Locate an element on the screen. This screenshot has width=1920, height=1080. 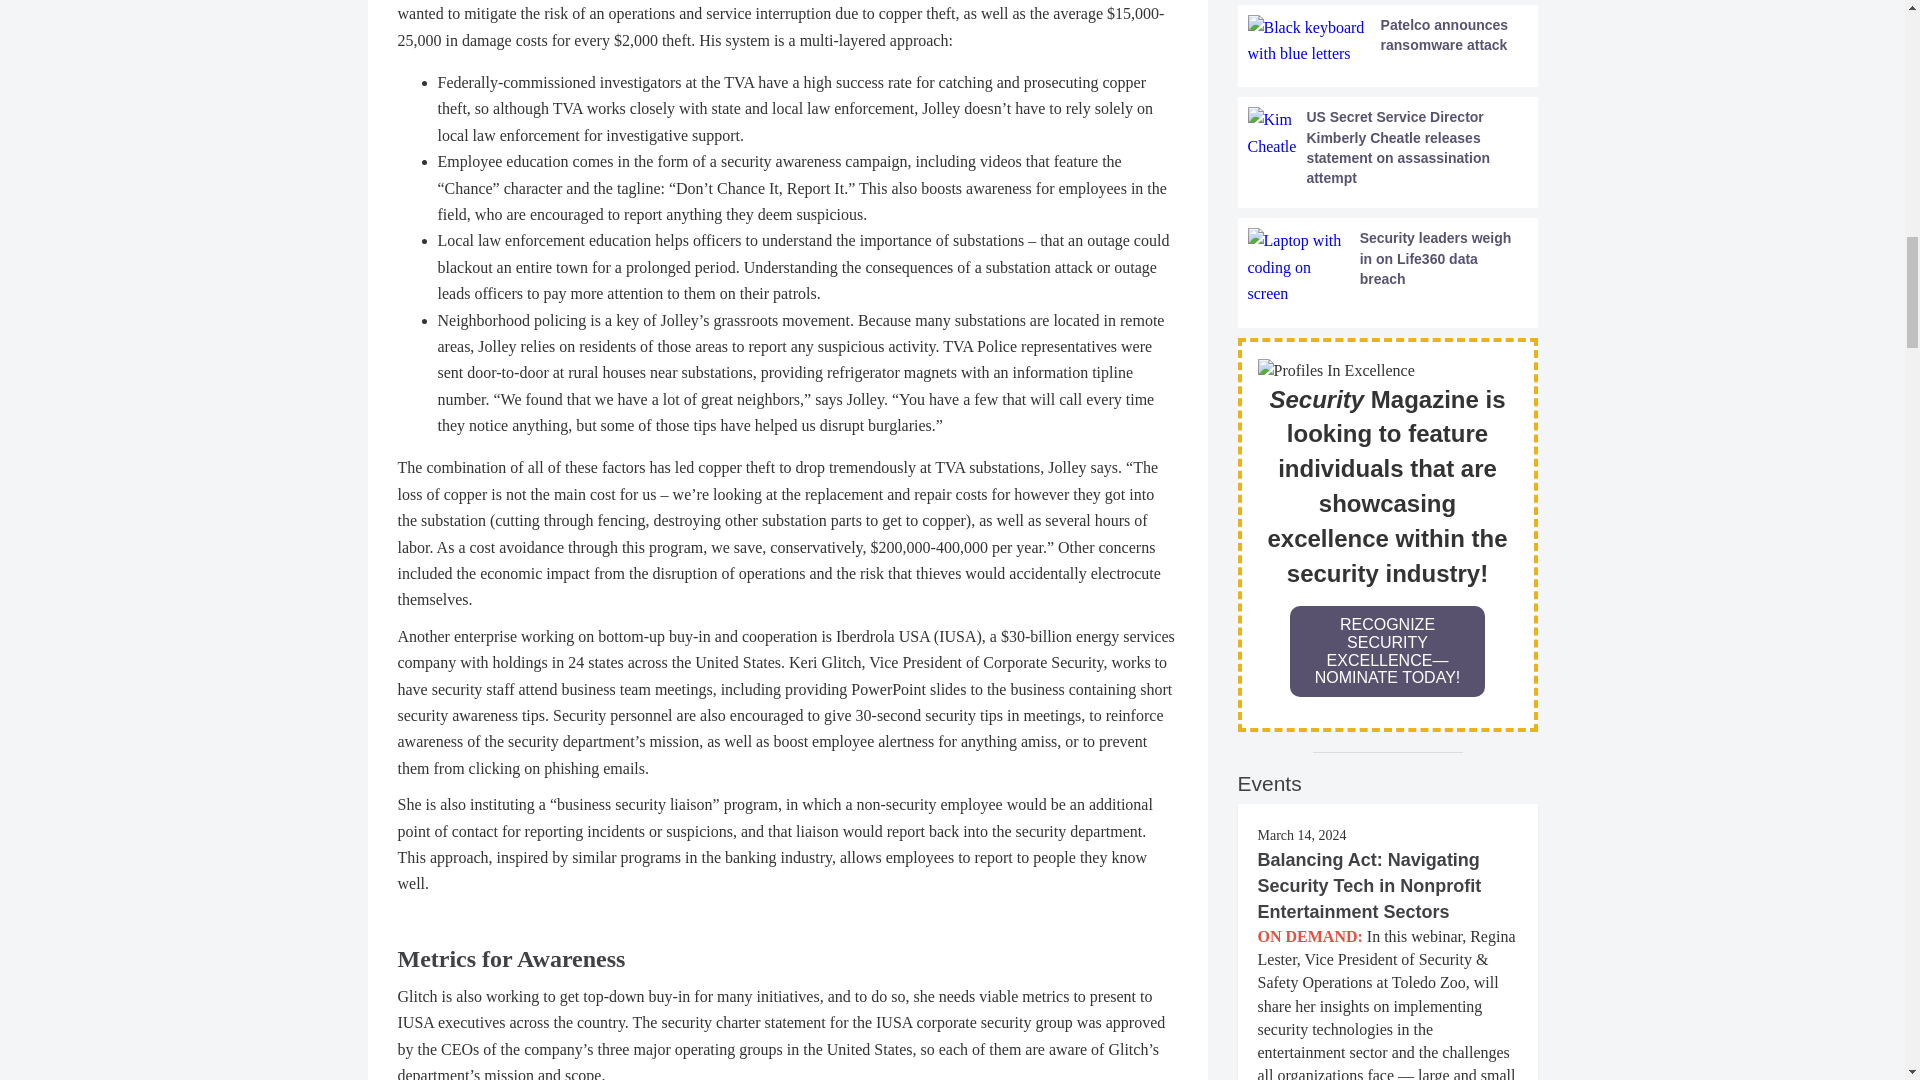
Security leaders weigh in on Life360 data breach is located at coordinates (1388, 266).